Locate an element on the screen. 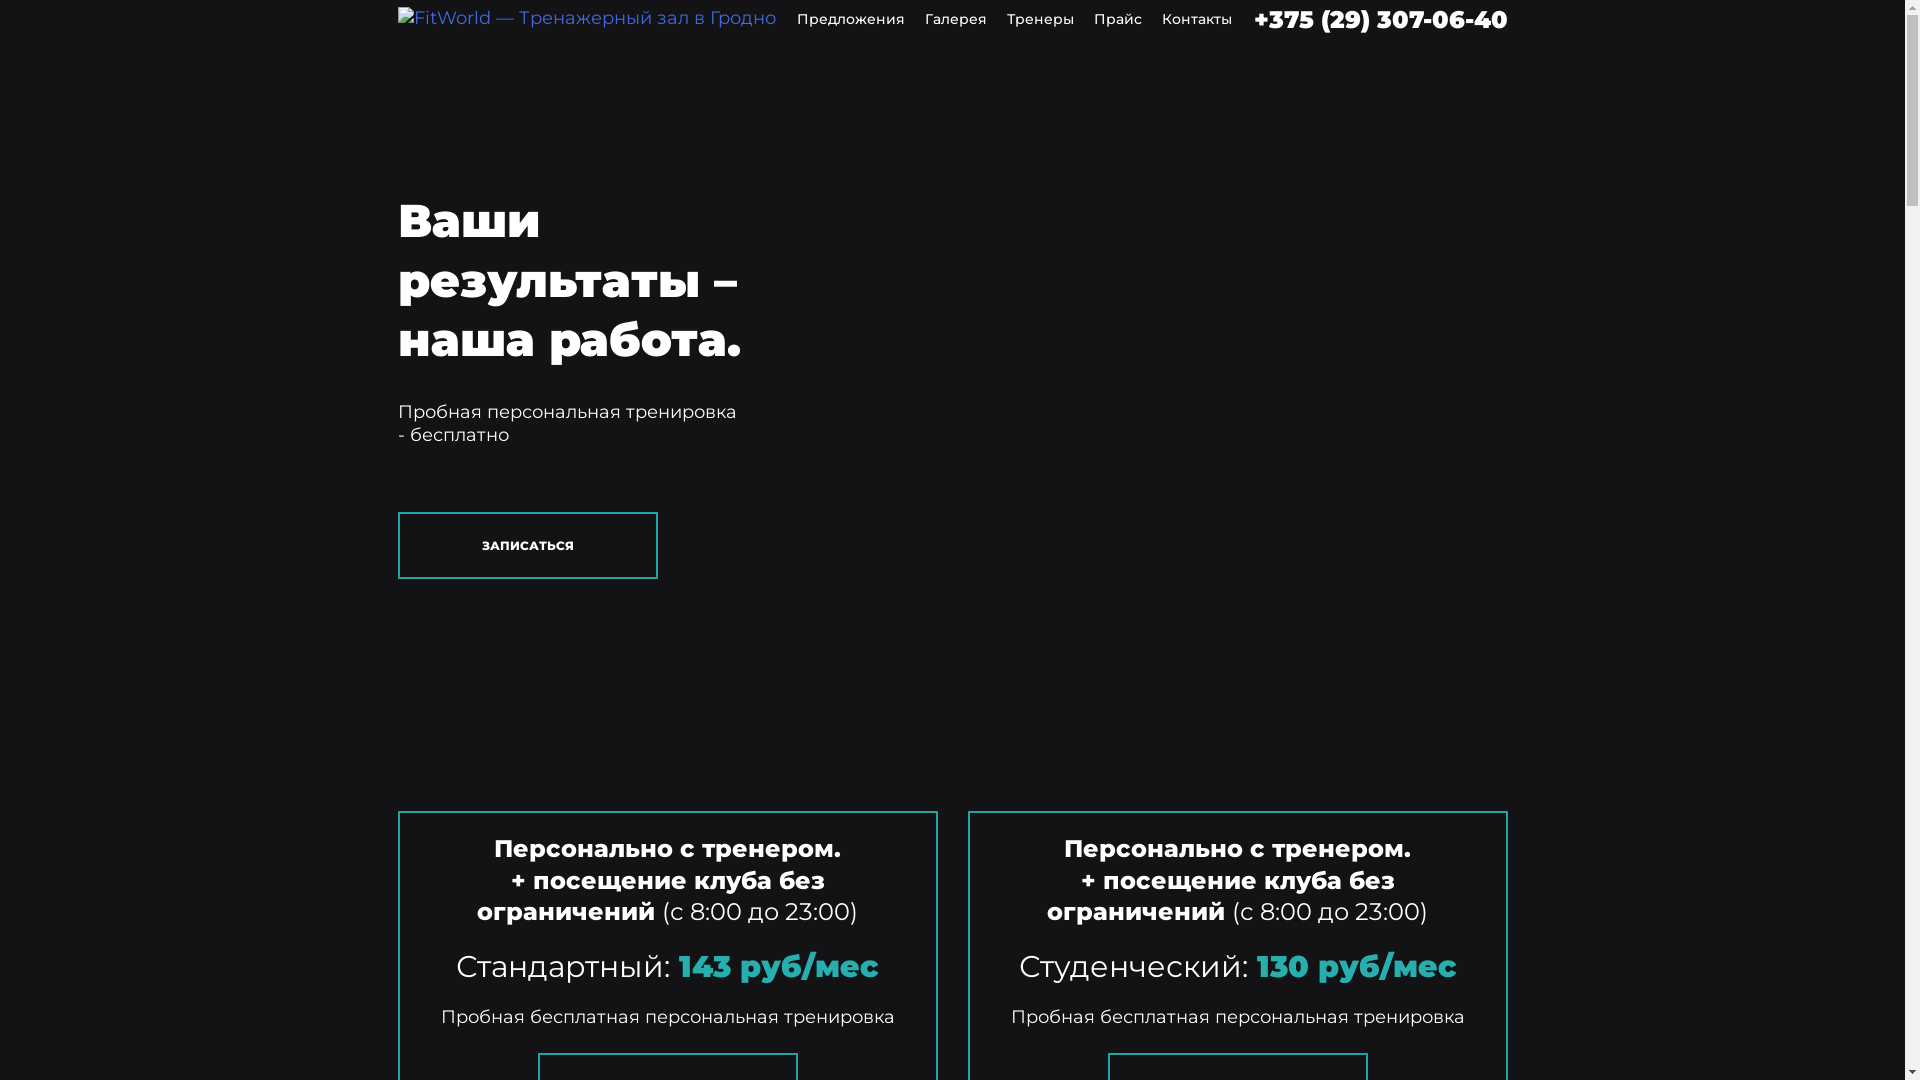 The image size is (1920, 1080). +375 (29) 307-06-40 is located at coordinates (1381, 20).